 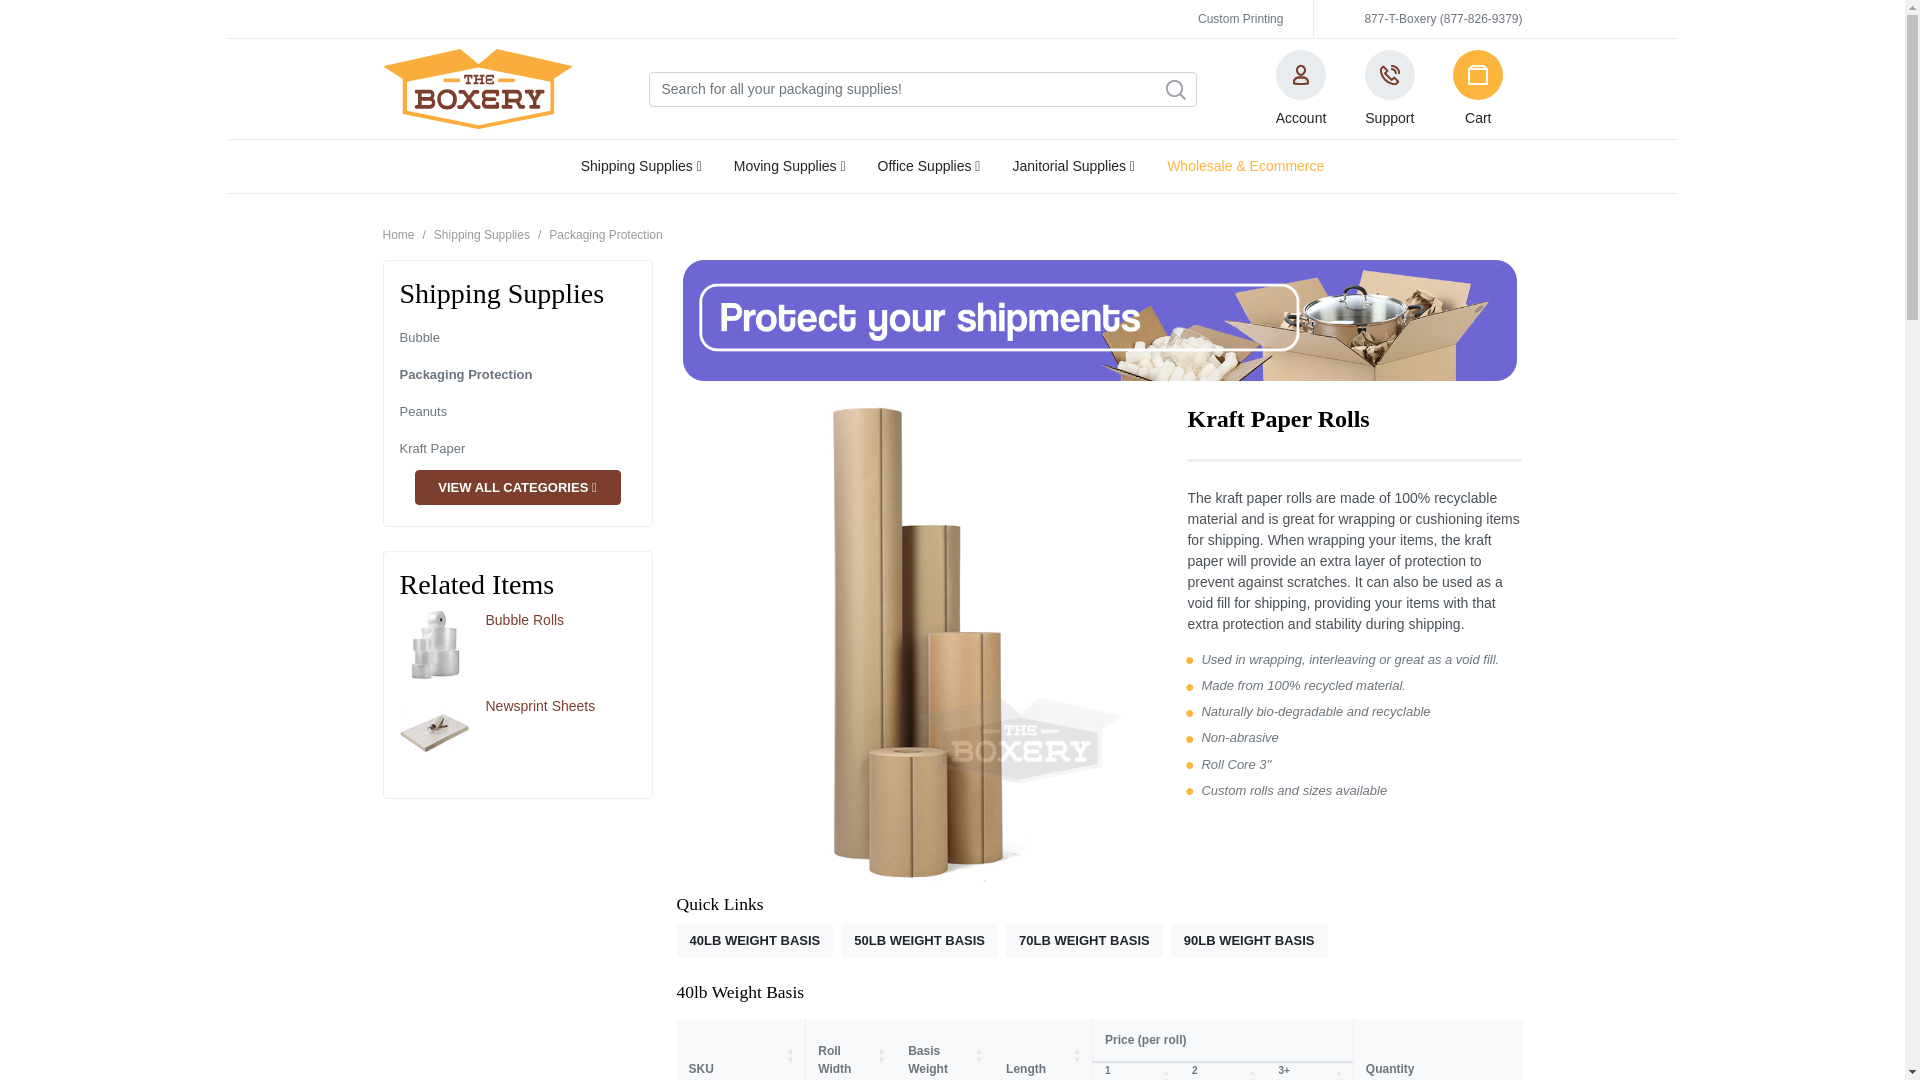 What do you see at coordinates (432, 448) in the screenshot?
I see `Kraft Paper` at bounding box center [432, 448].